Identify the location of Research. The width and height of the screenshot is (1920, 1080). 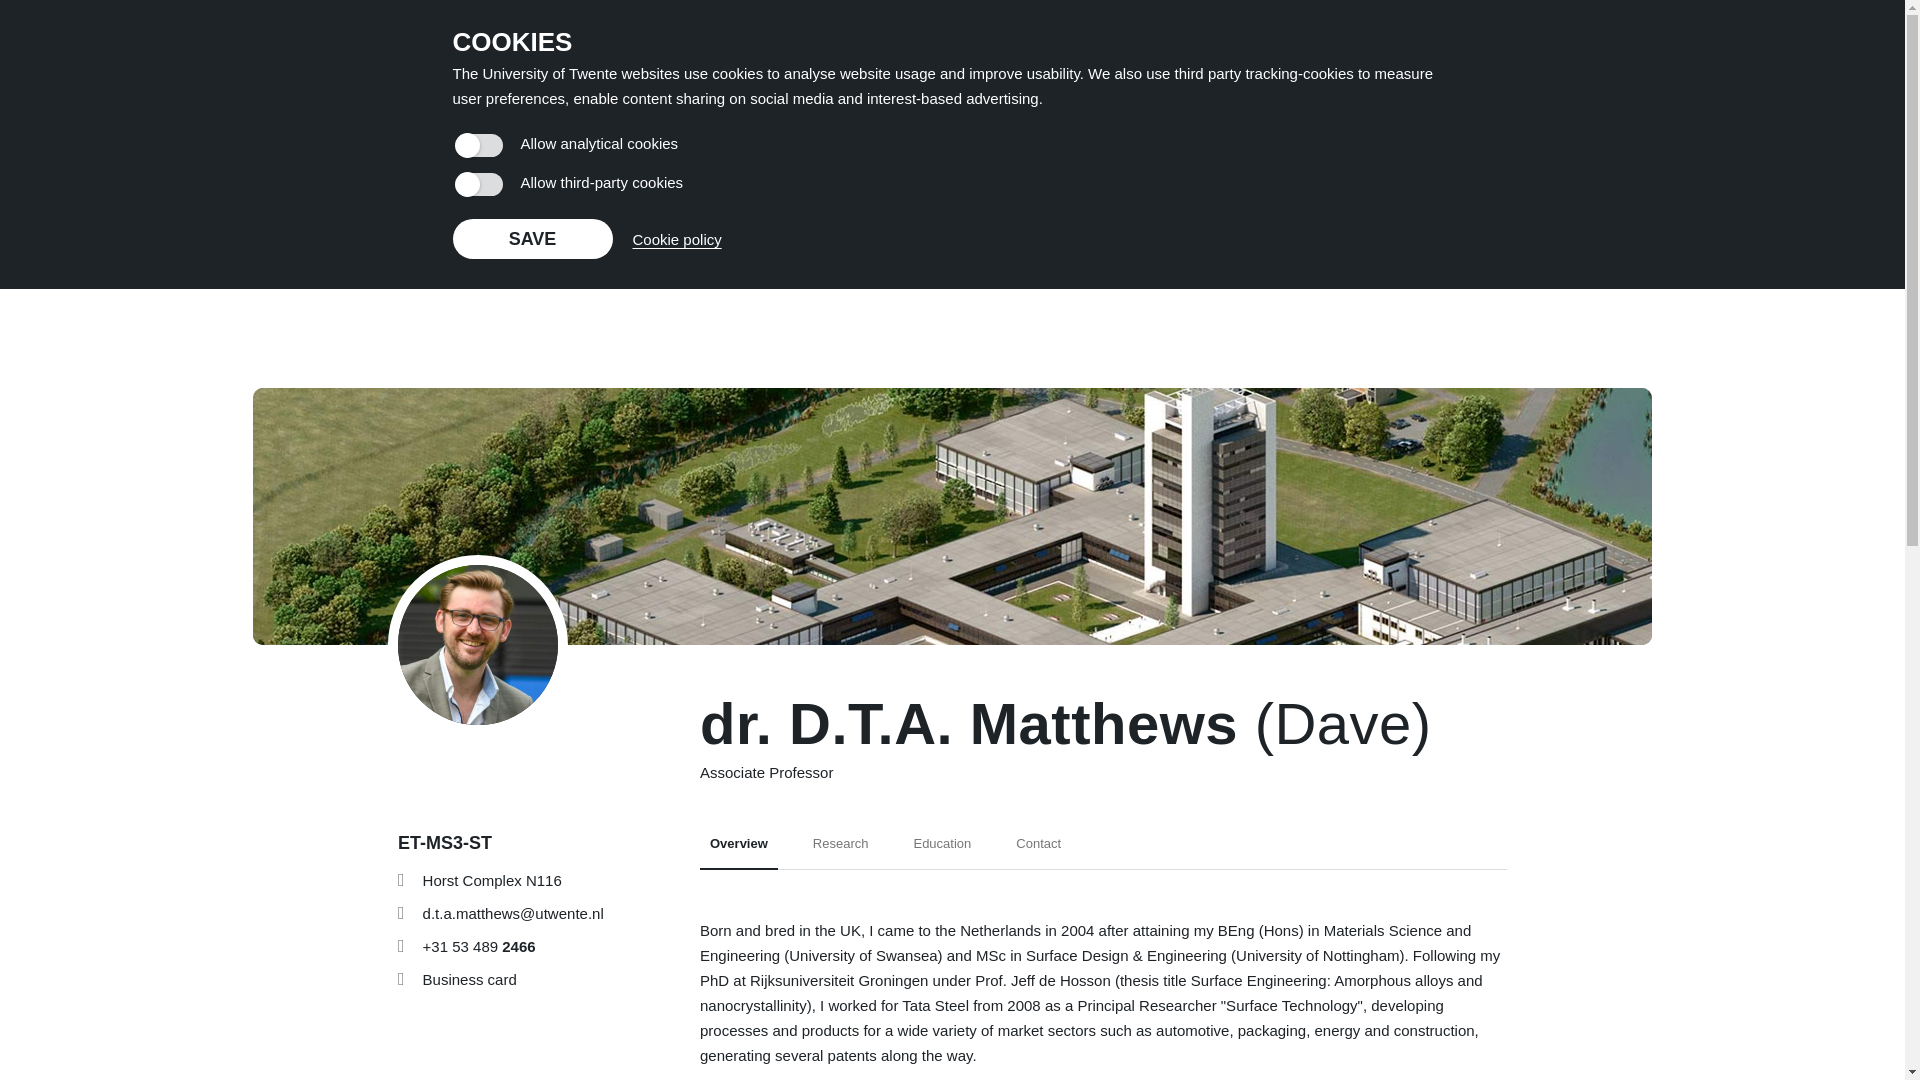
(942, 850).